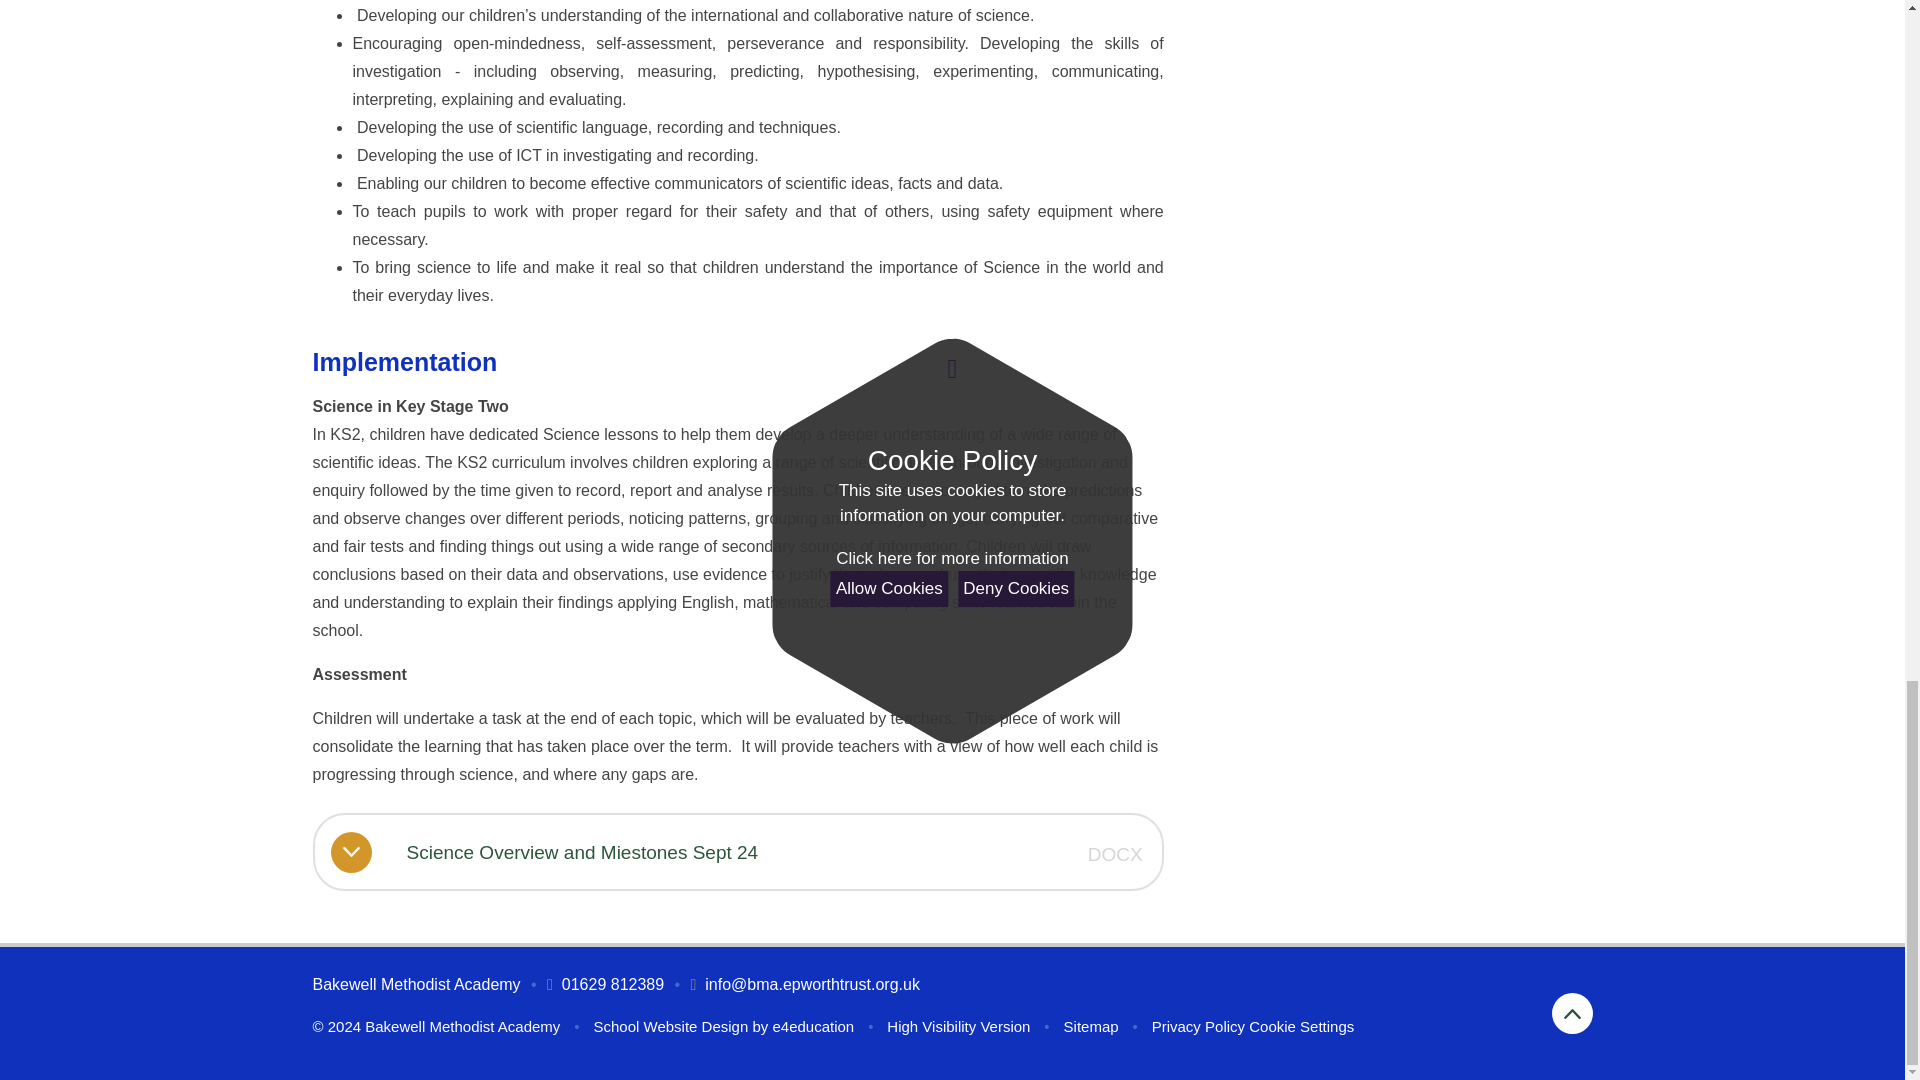  I want to click on Cookie Settings, so click(1301, 1026).